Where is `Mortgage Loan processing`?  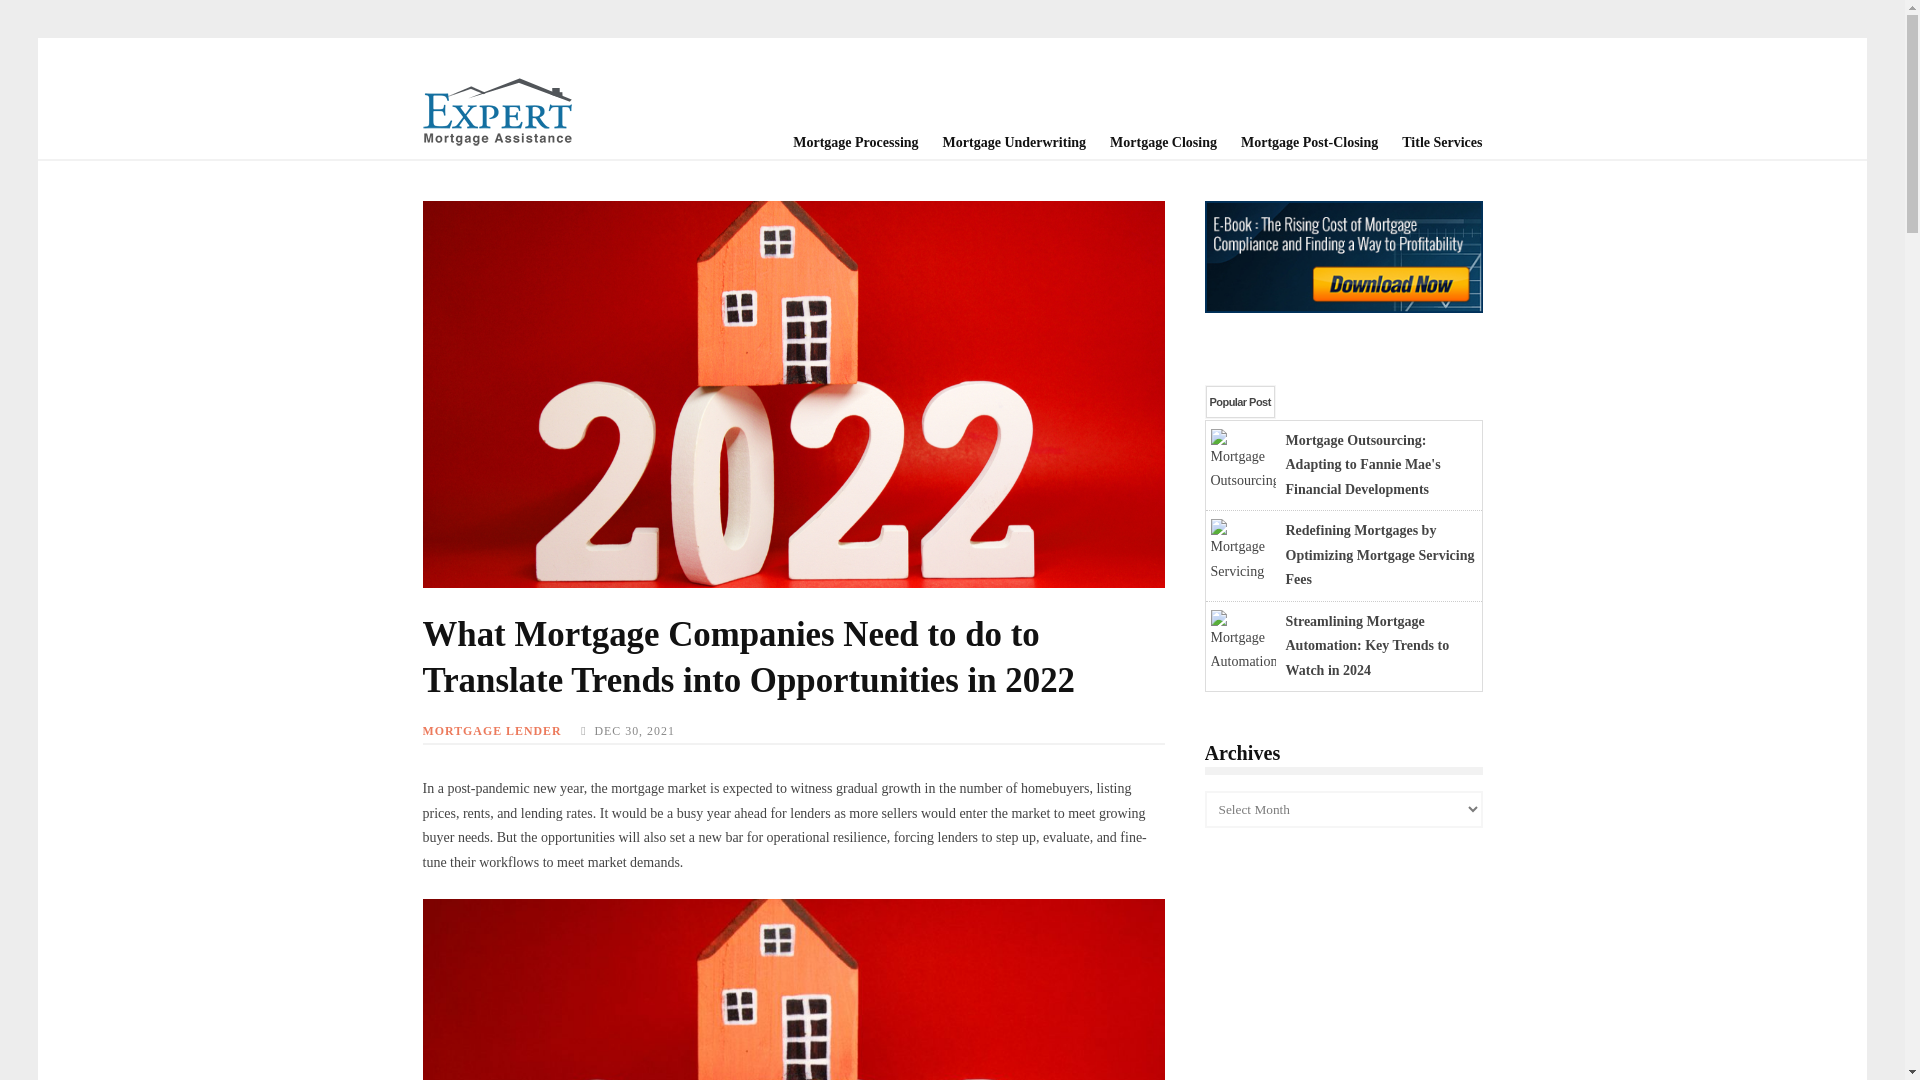
Mortgage Loan processing is located at coordinates (843, 142).